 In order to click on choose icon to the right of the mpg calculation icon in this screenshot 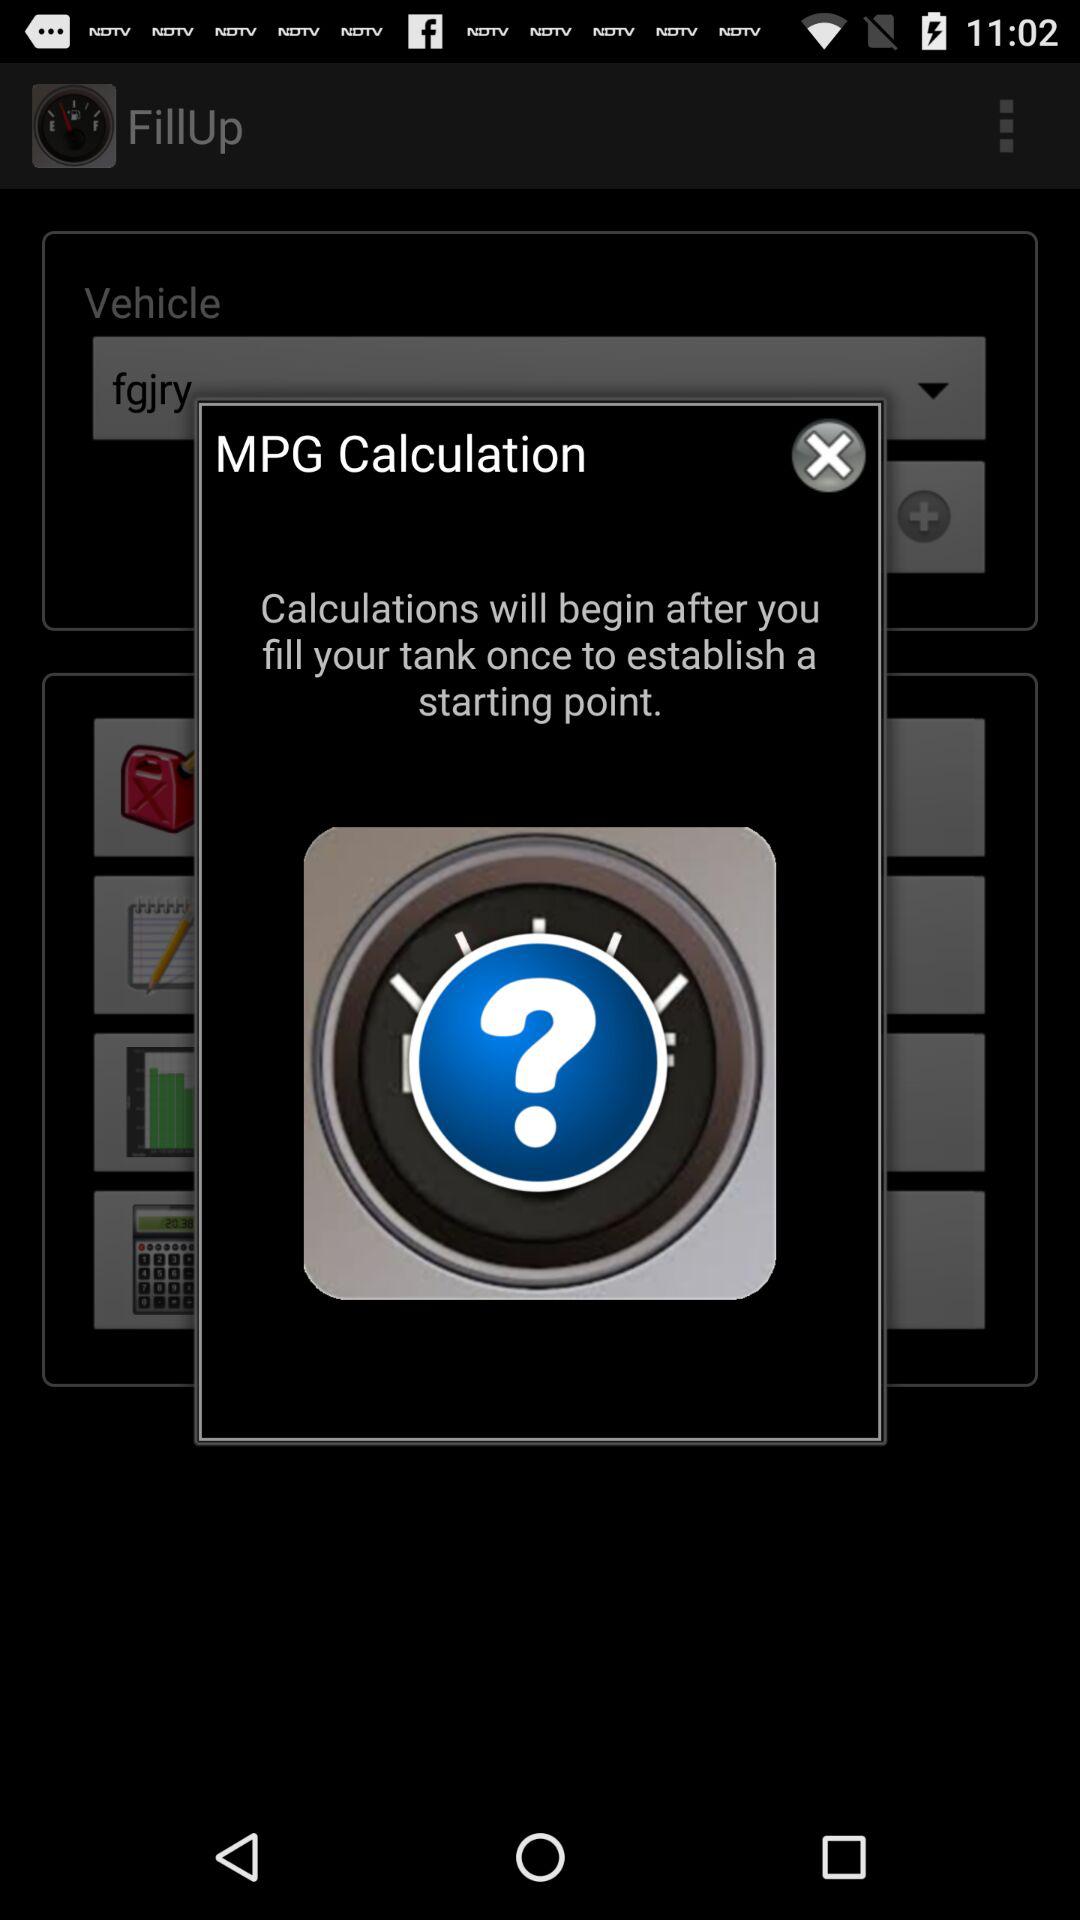, I will do `click(828, 455)`.